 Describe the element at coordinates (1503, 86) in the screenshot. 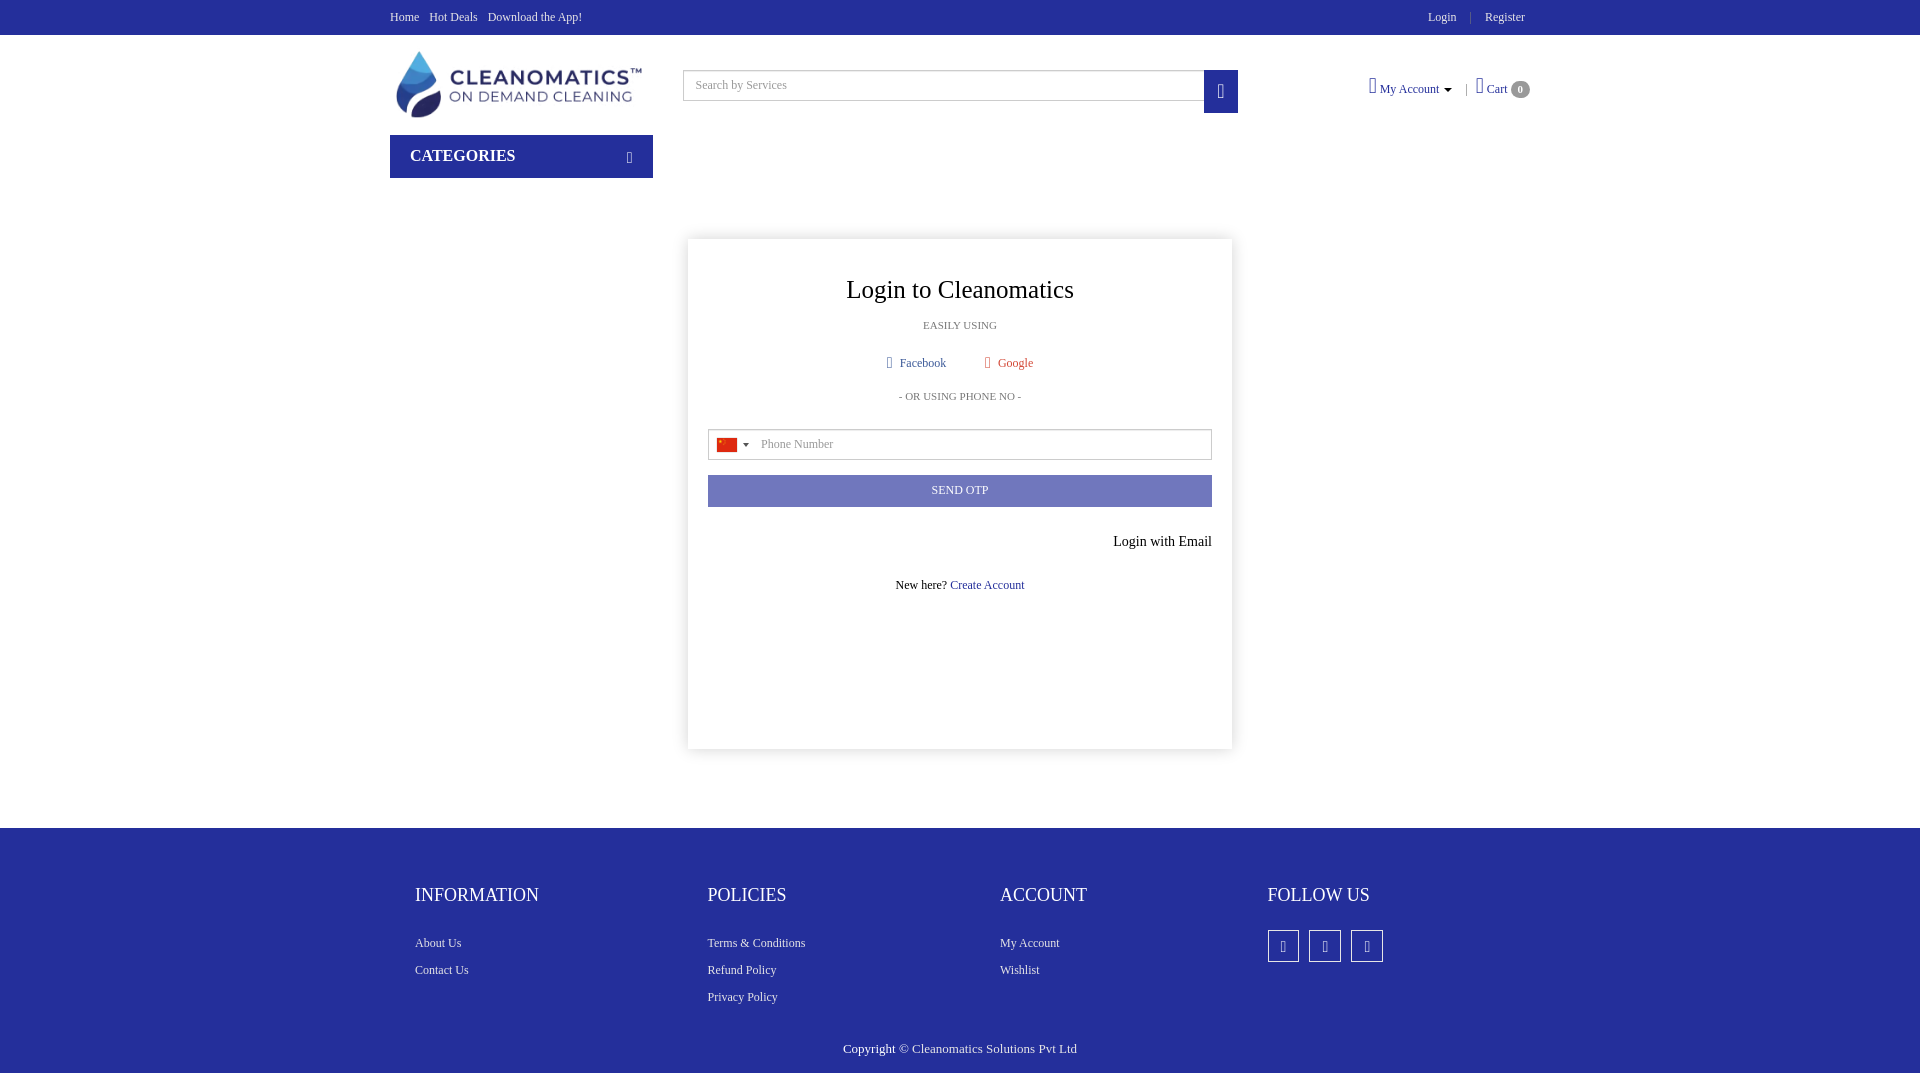

I see `Cart` at that location.